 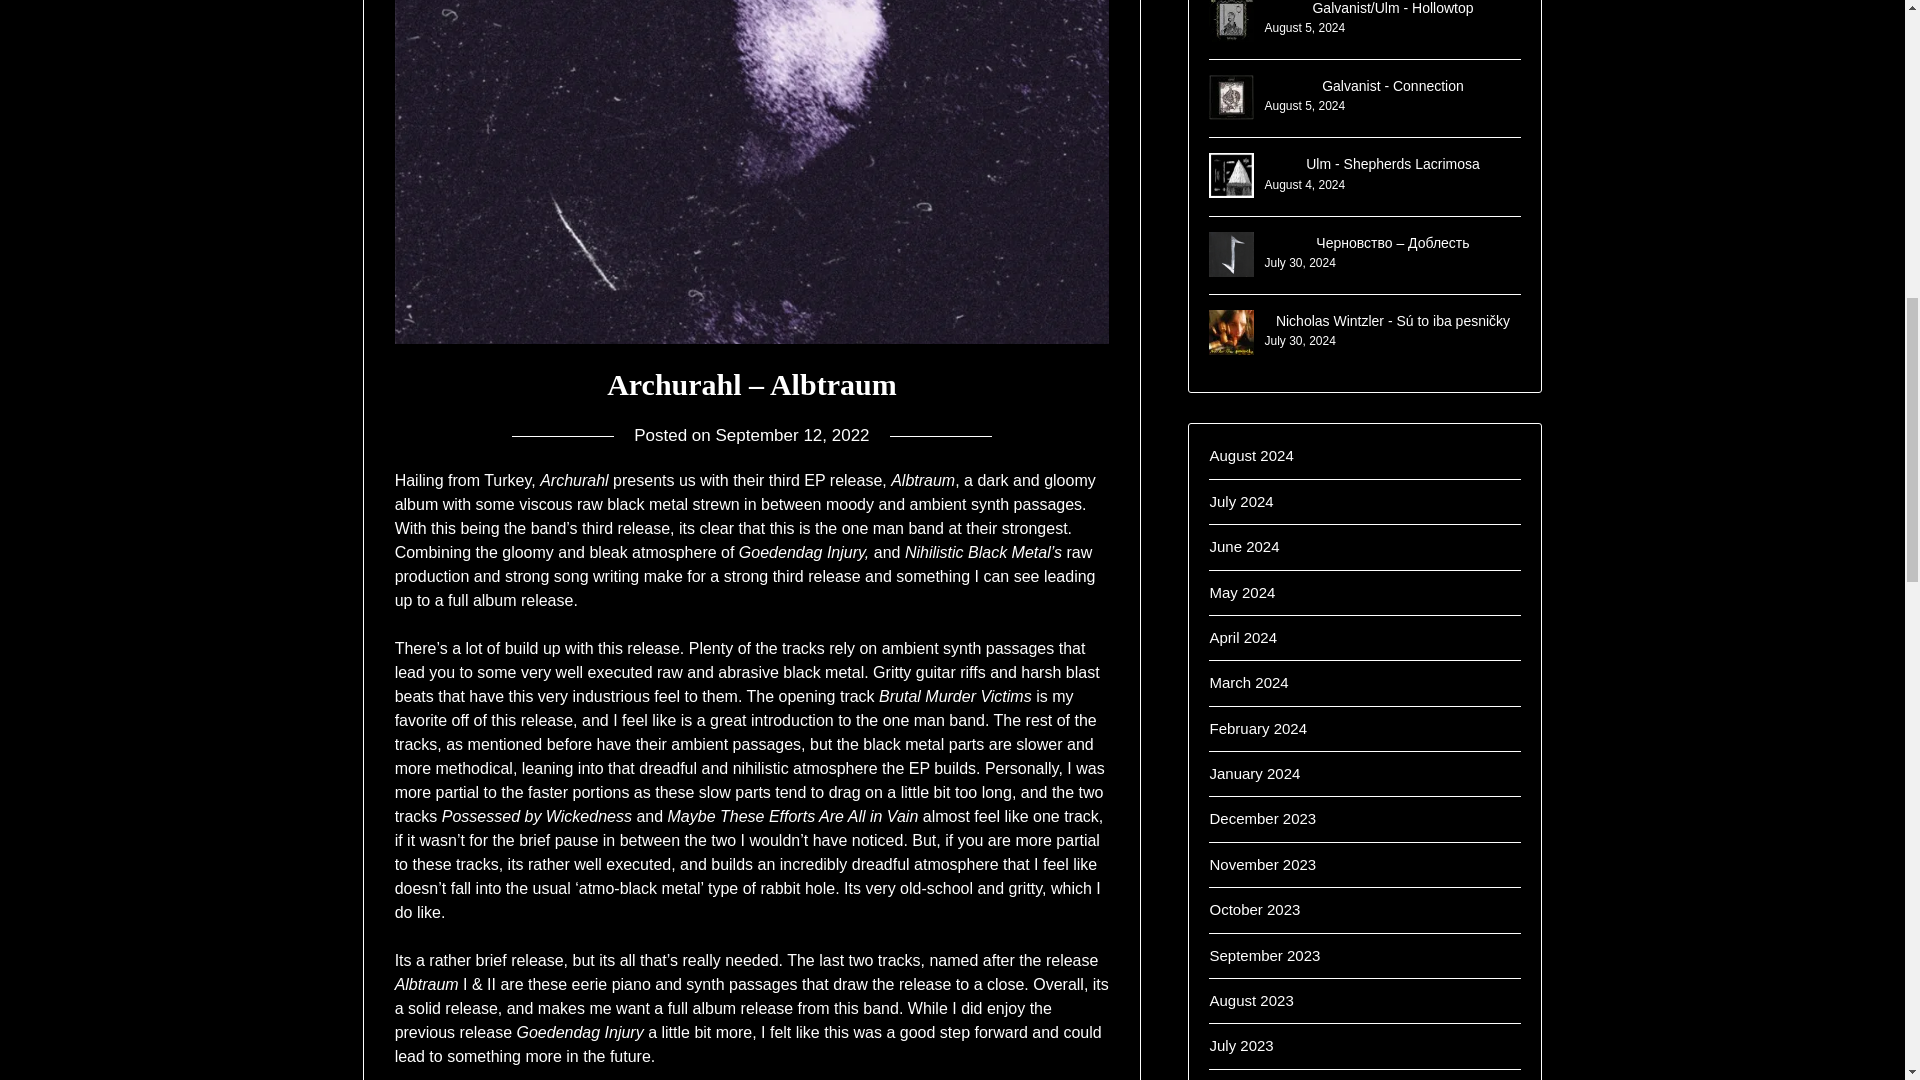 I want to click on April 2024, so click(x=1242, y=636).